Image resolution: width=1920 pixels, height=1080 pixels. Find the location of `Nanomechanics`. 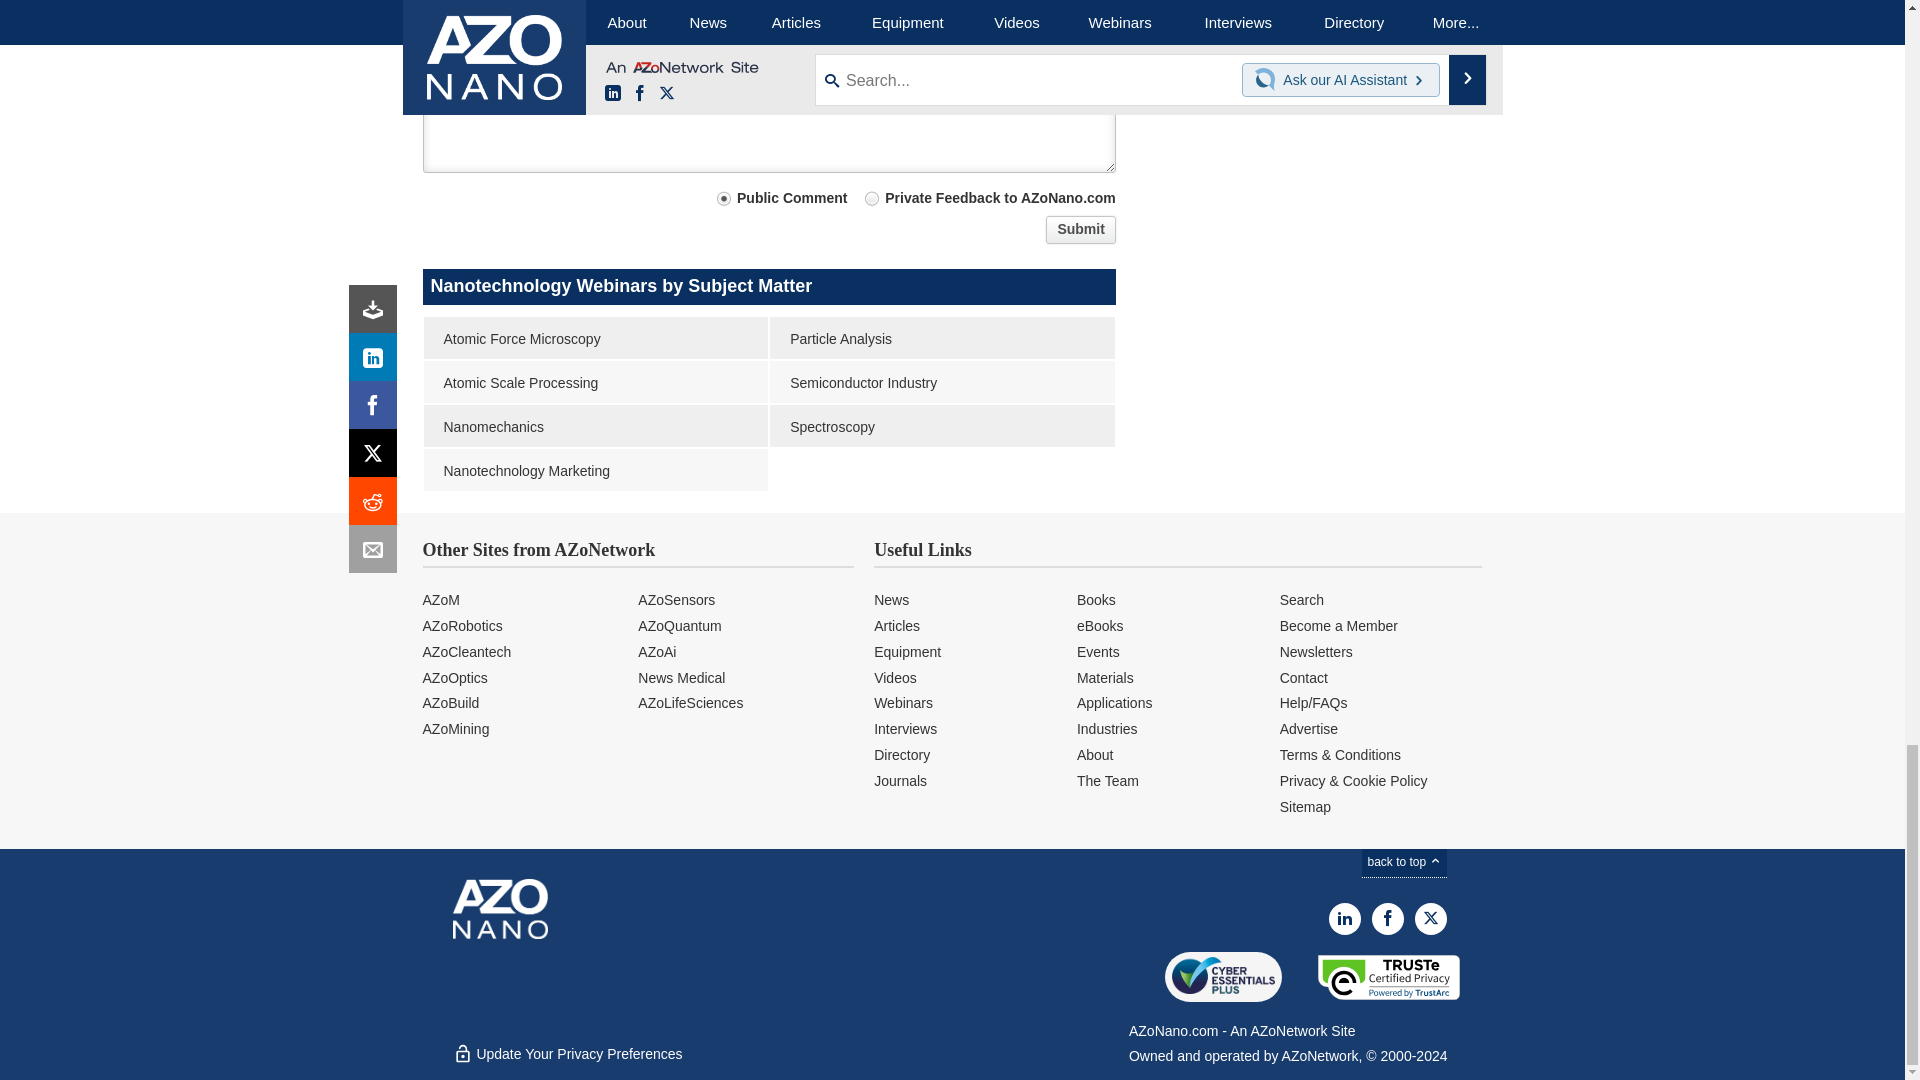

Nanomechanics is located at coordinates (596, 426).